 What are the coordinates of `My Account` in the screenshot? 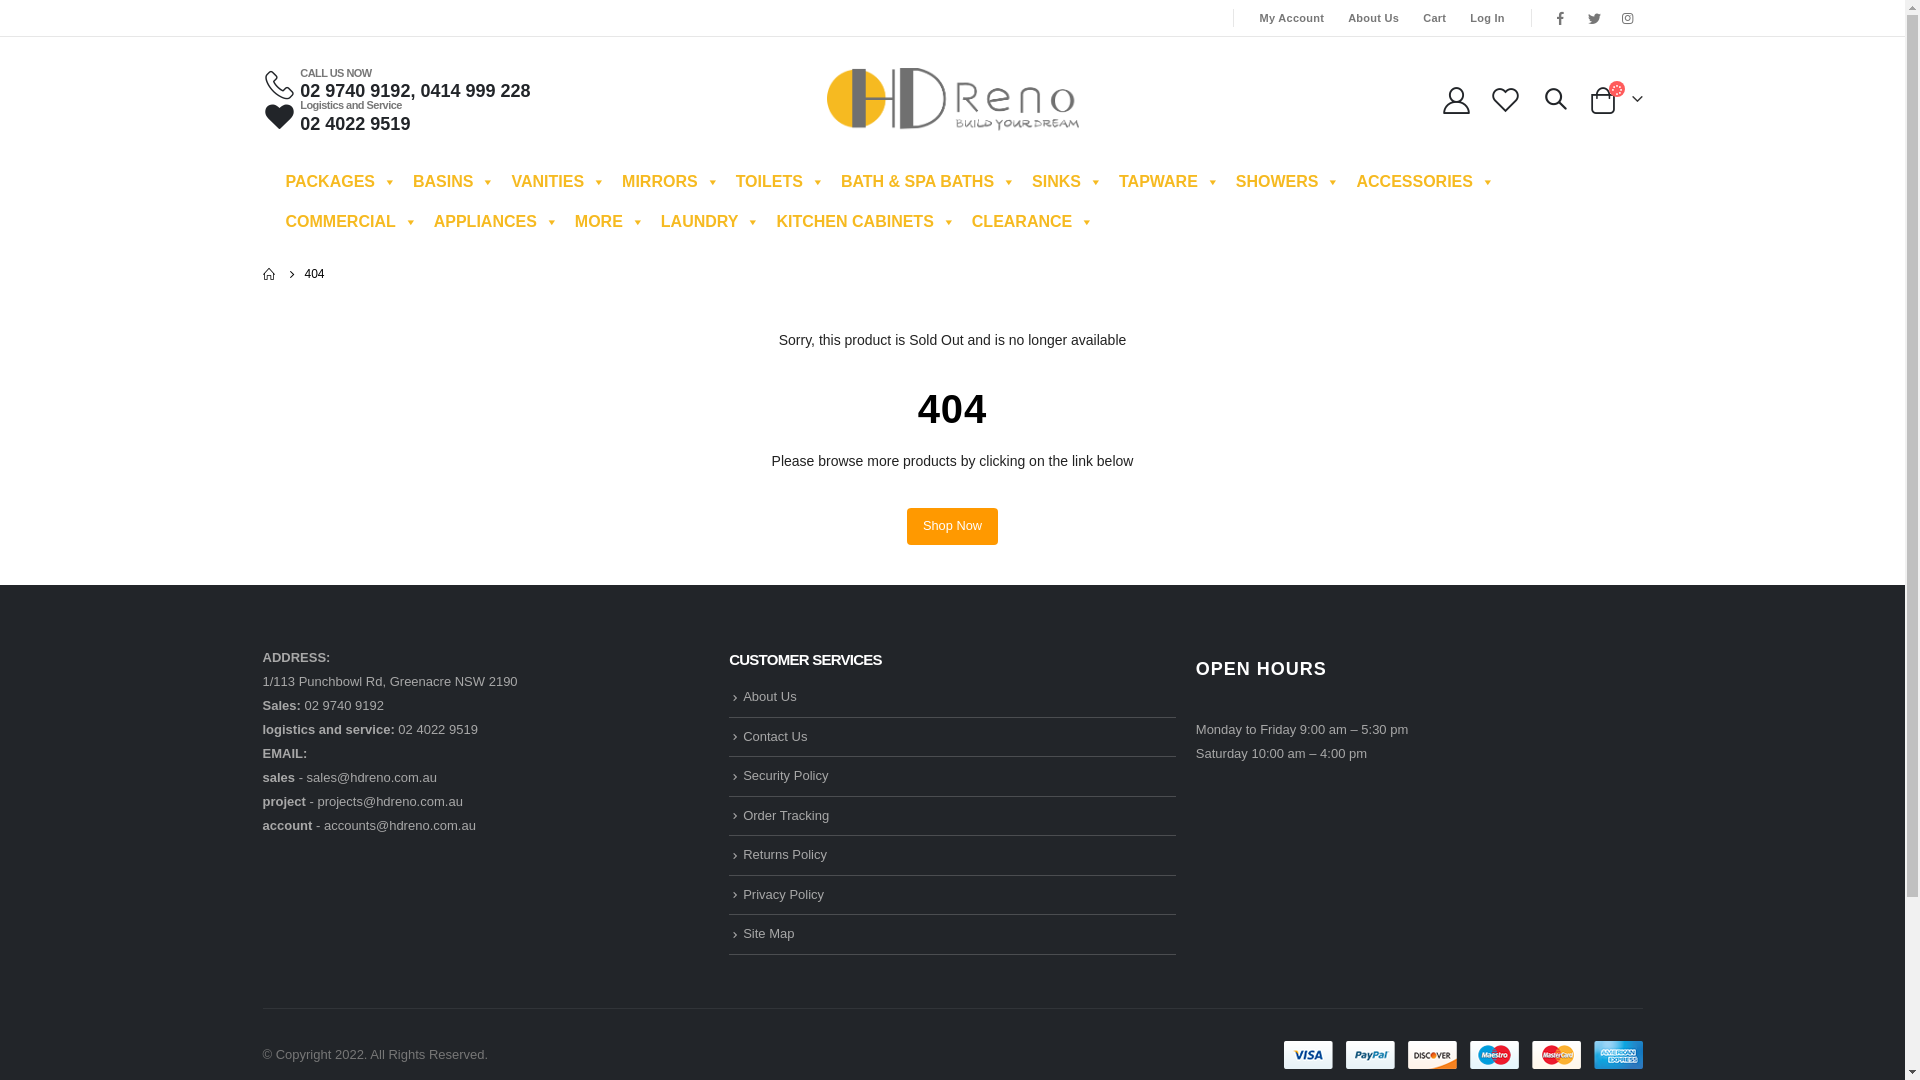 It's located at (1457, 100).